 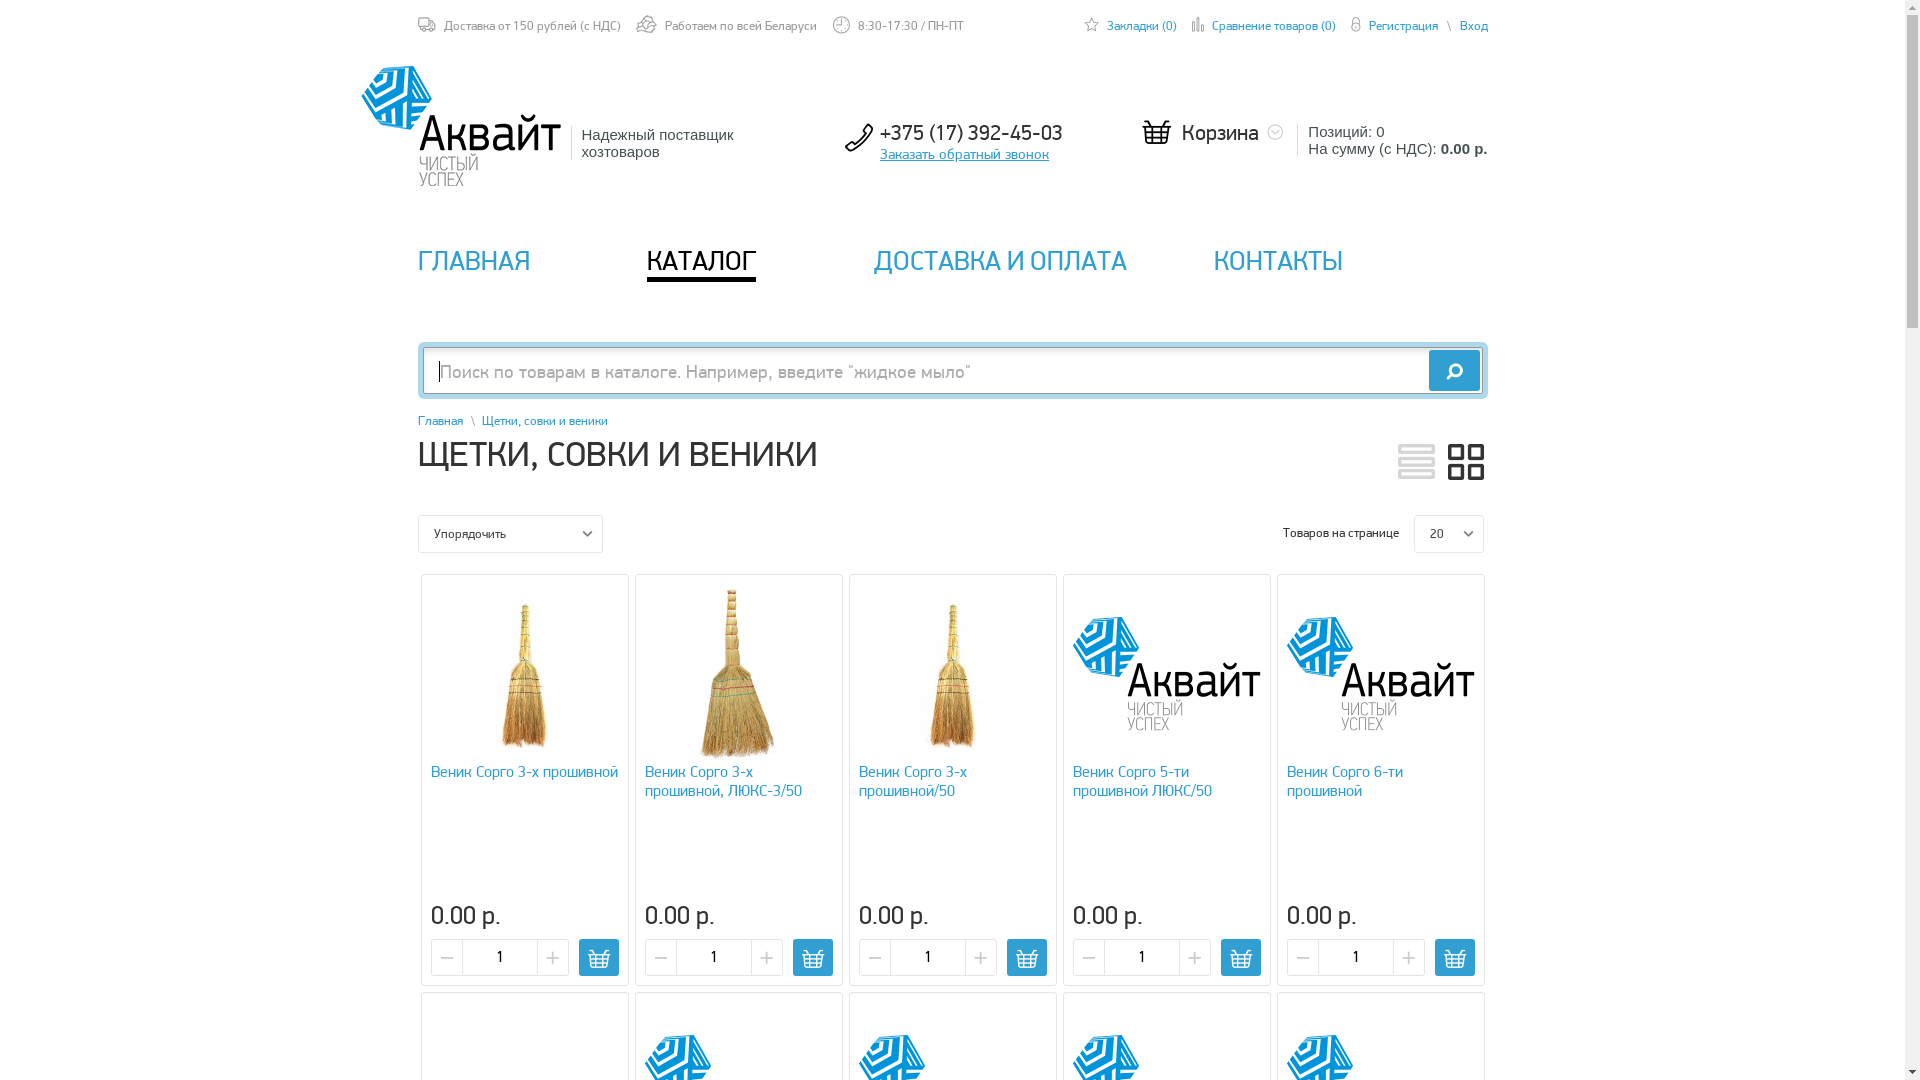 What do you see at coordinates (1449, 534) in the screenshot?
I see `20` at bounding box center [1449, 534].